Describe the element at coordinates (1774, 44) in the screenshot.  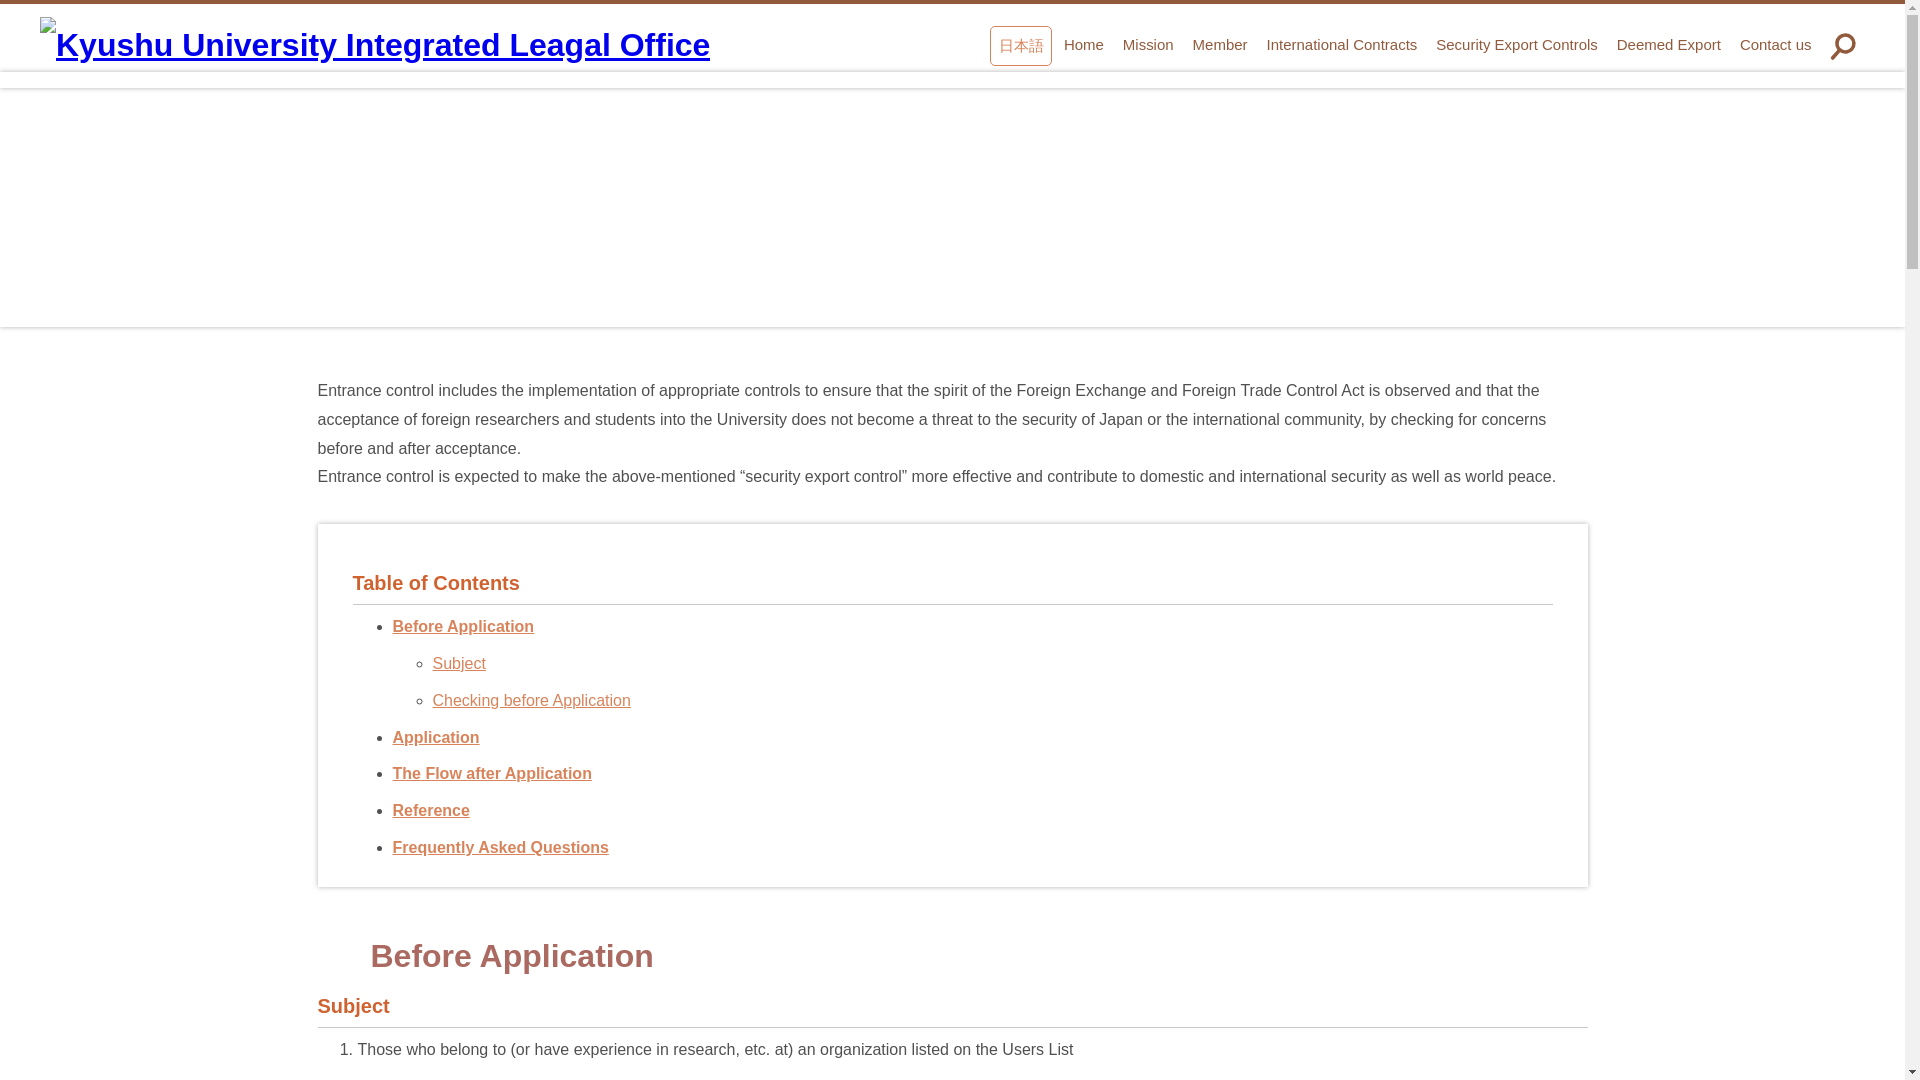
I see `Contact us` at that location.